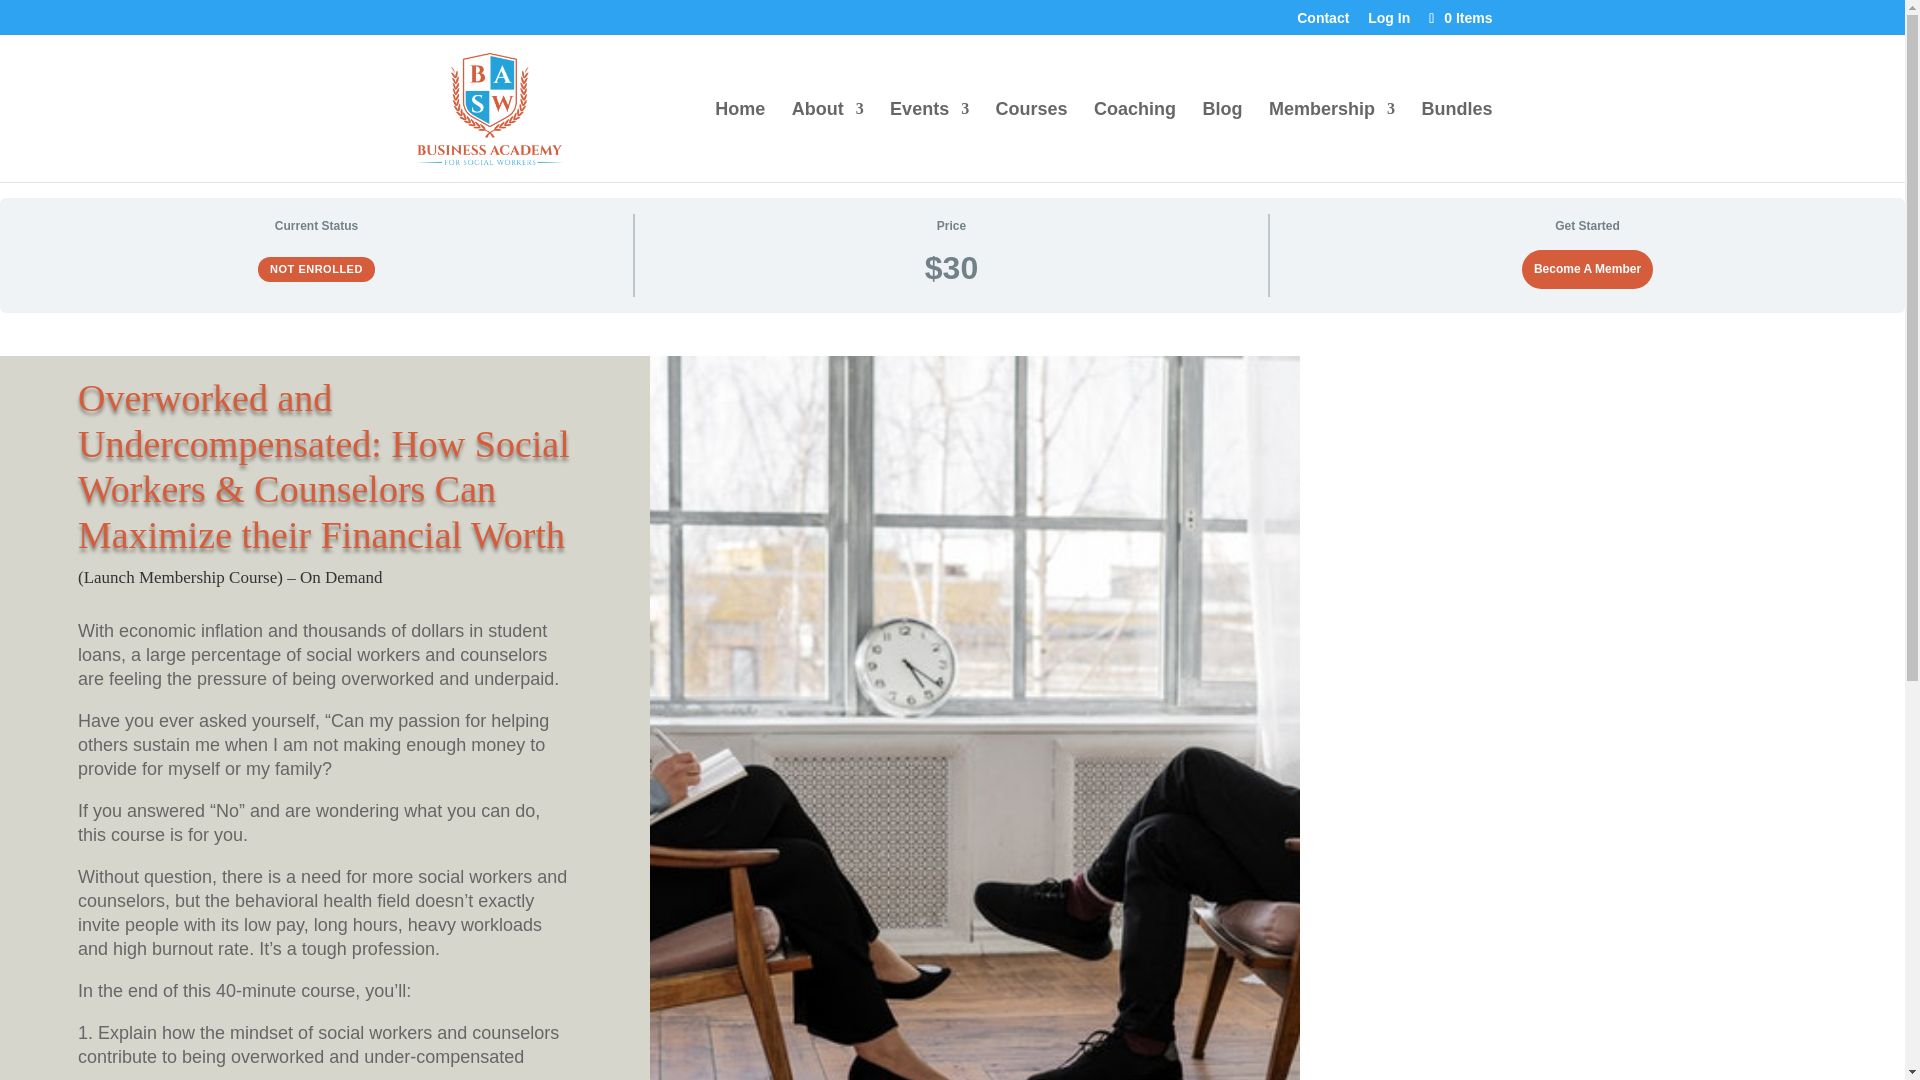  What do you see at coordinates (1323, 22) in the screenshot?
I see `Contact` at bounding box center [1323, 22].